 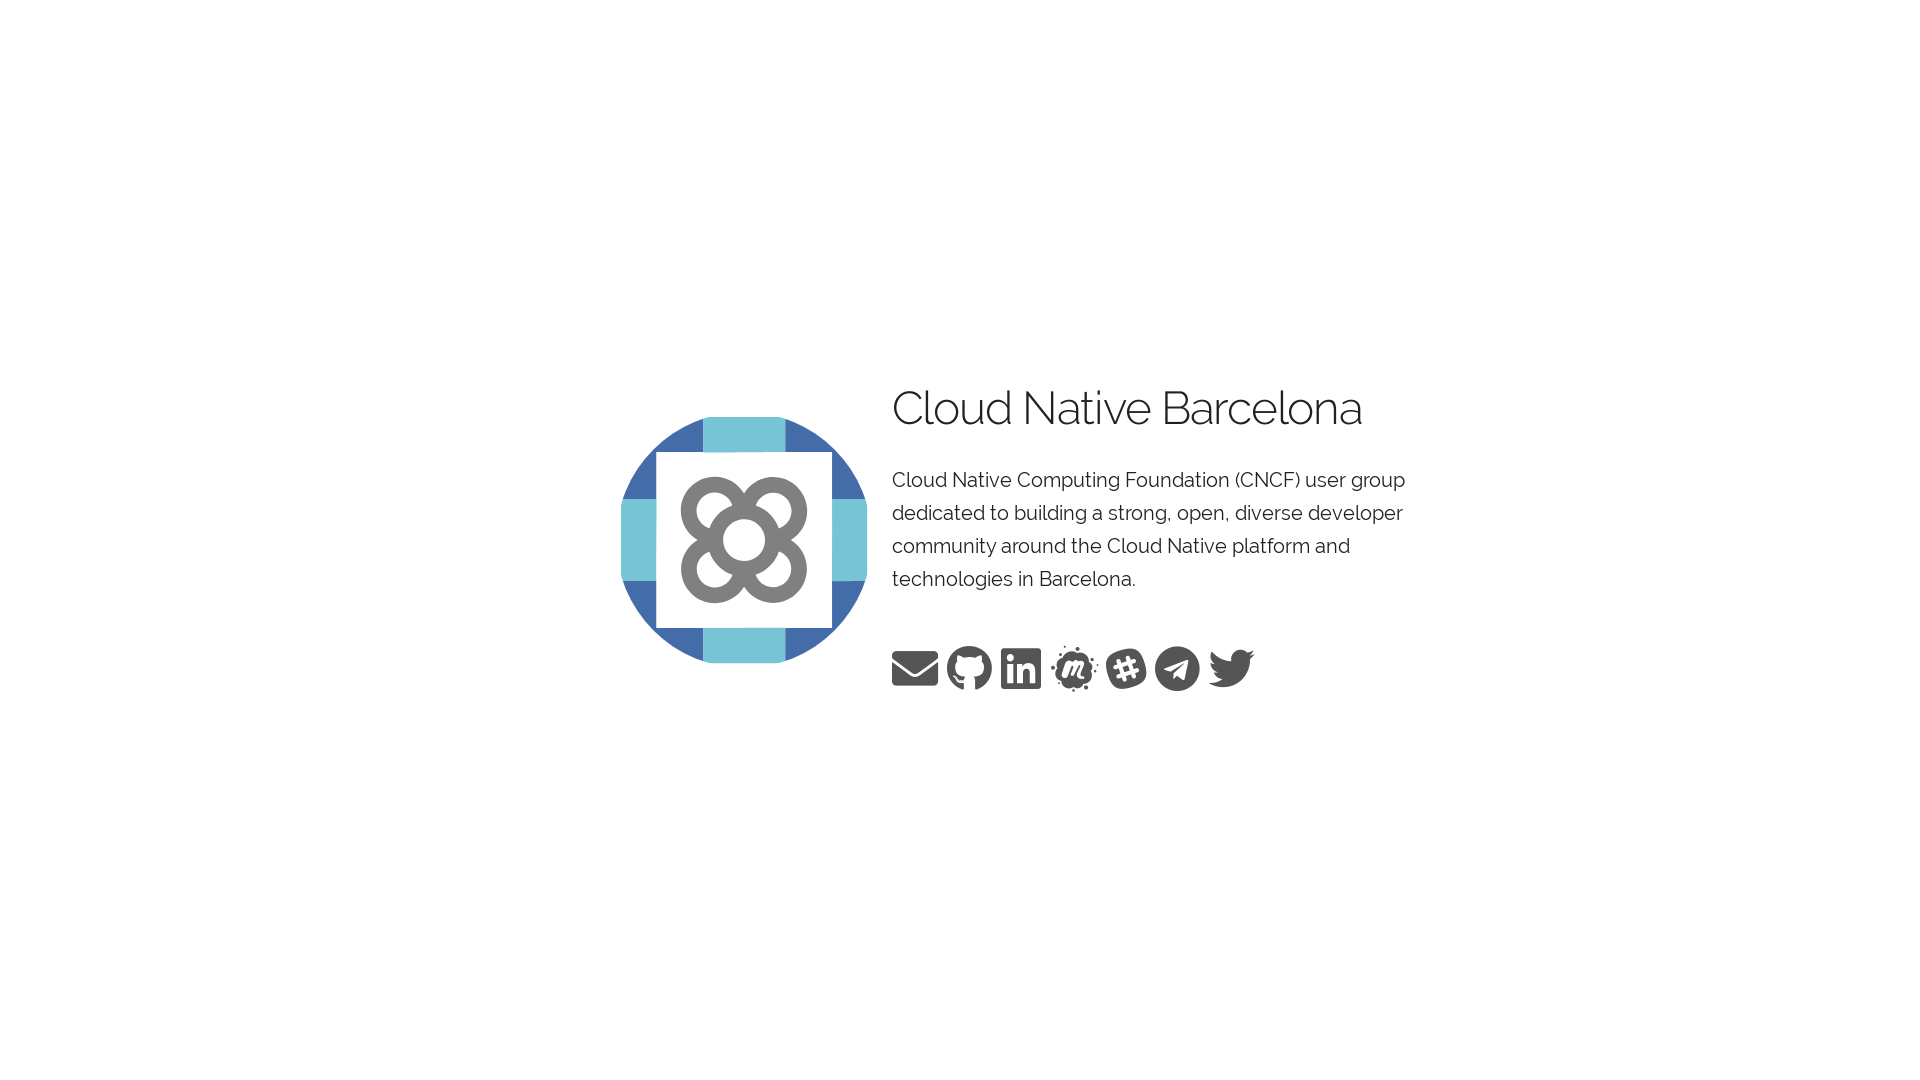 What do you see at coordinates (1020, 669) in the screenshot?
I see `linkedin` at bounding box center [1020, 669].